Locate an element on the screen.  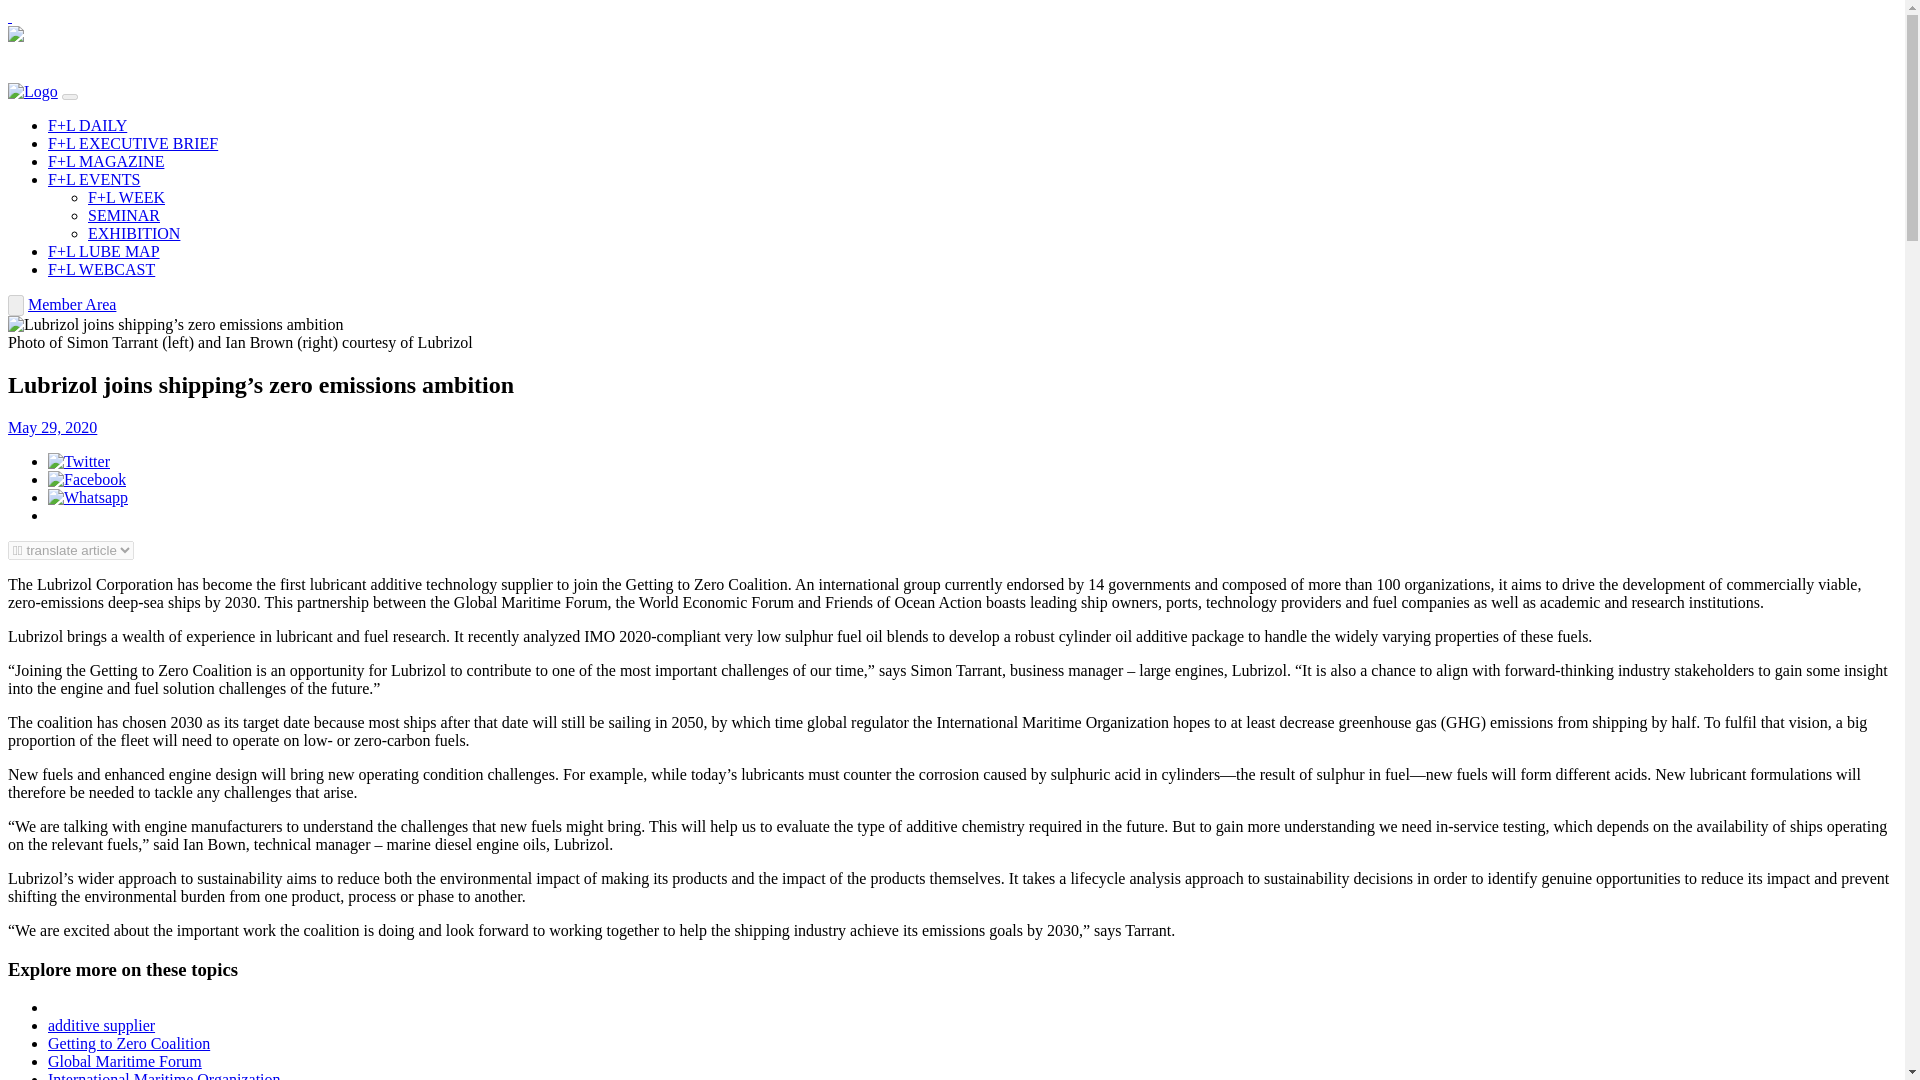
International Maritime Organization is located at coordinates (164, 1076).